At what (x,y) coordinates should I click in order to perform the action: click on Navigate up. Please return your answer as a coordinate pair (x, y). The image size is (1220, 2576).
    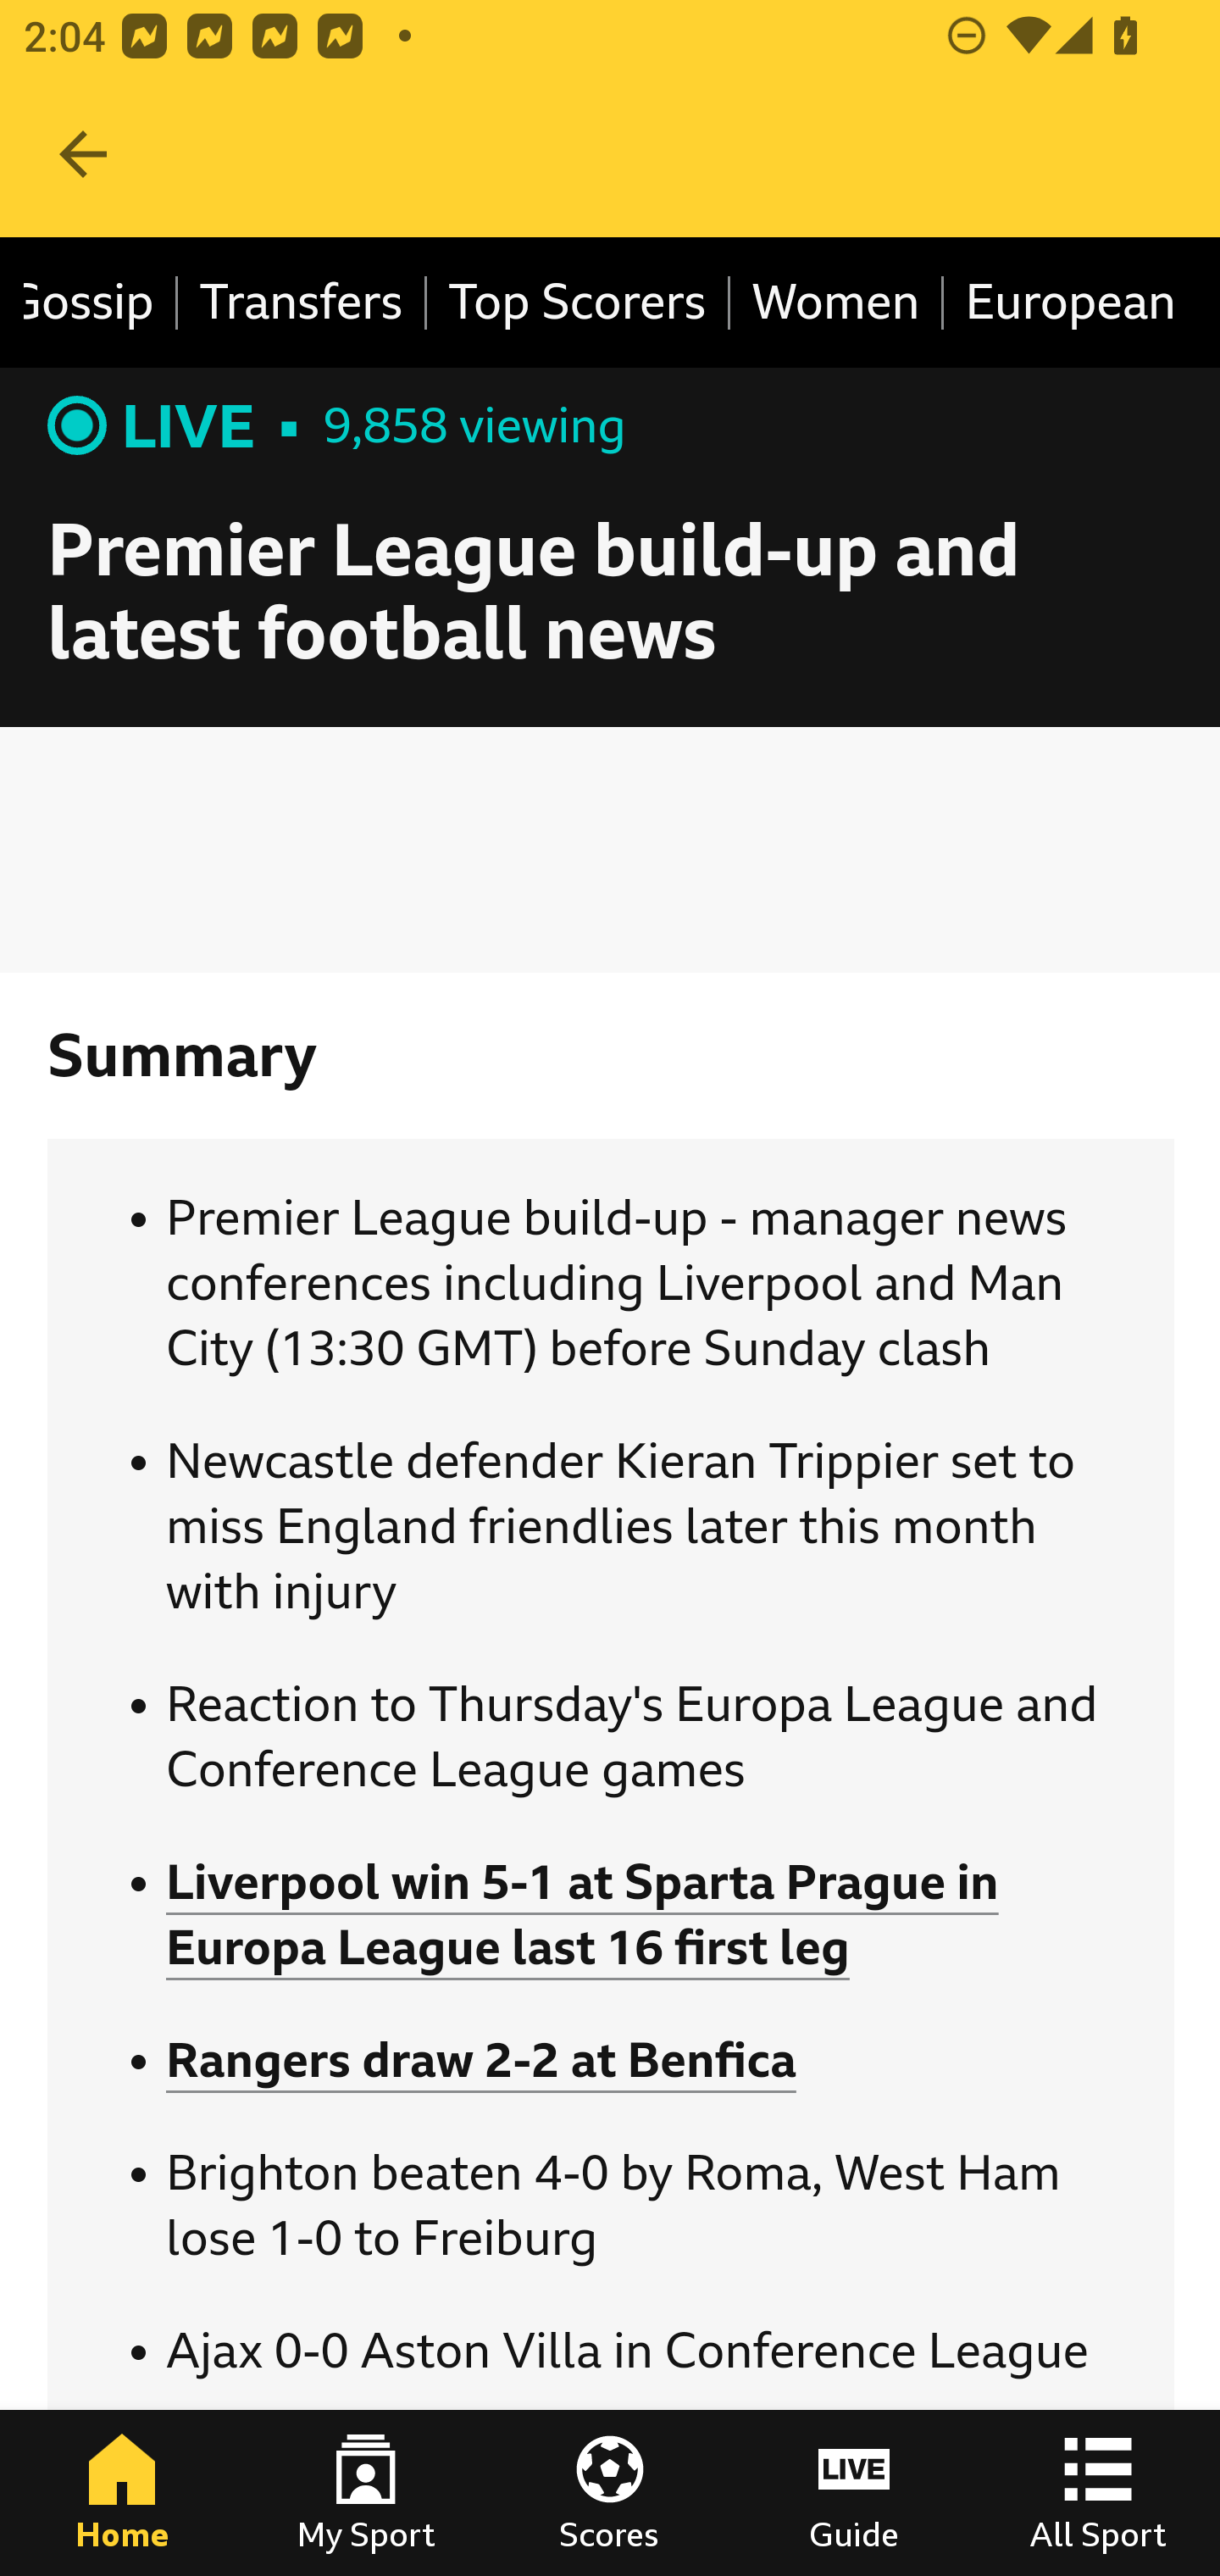
    Looking at the image, I should click on (83, 154).